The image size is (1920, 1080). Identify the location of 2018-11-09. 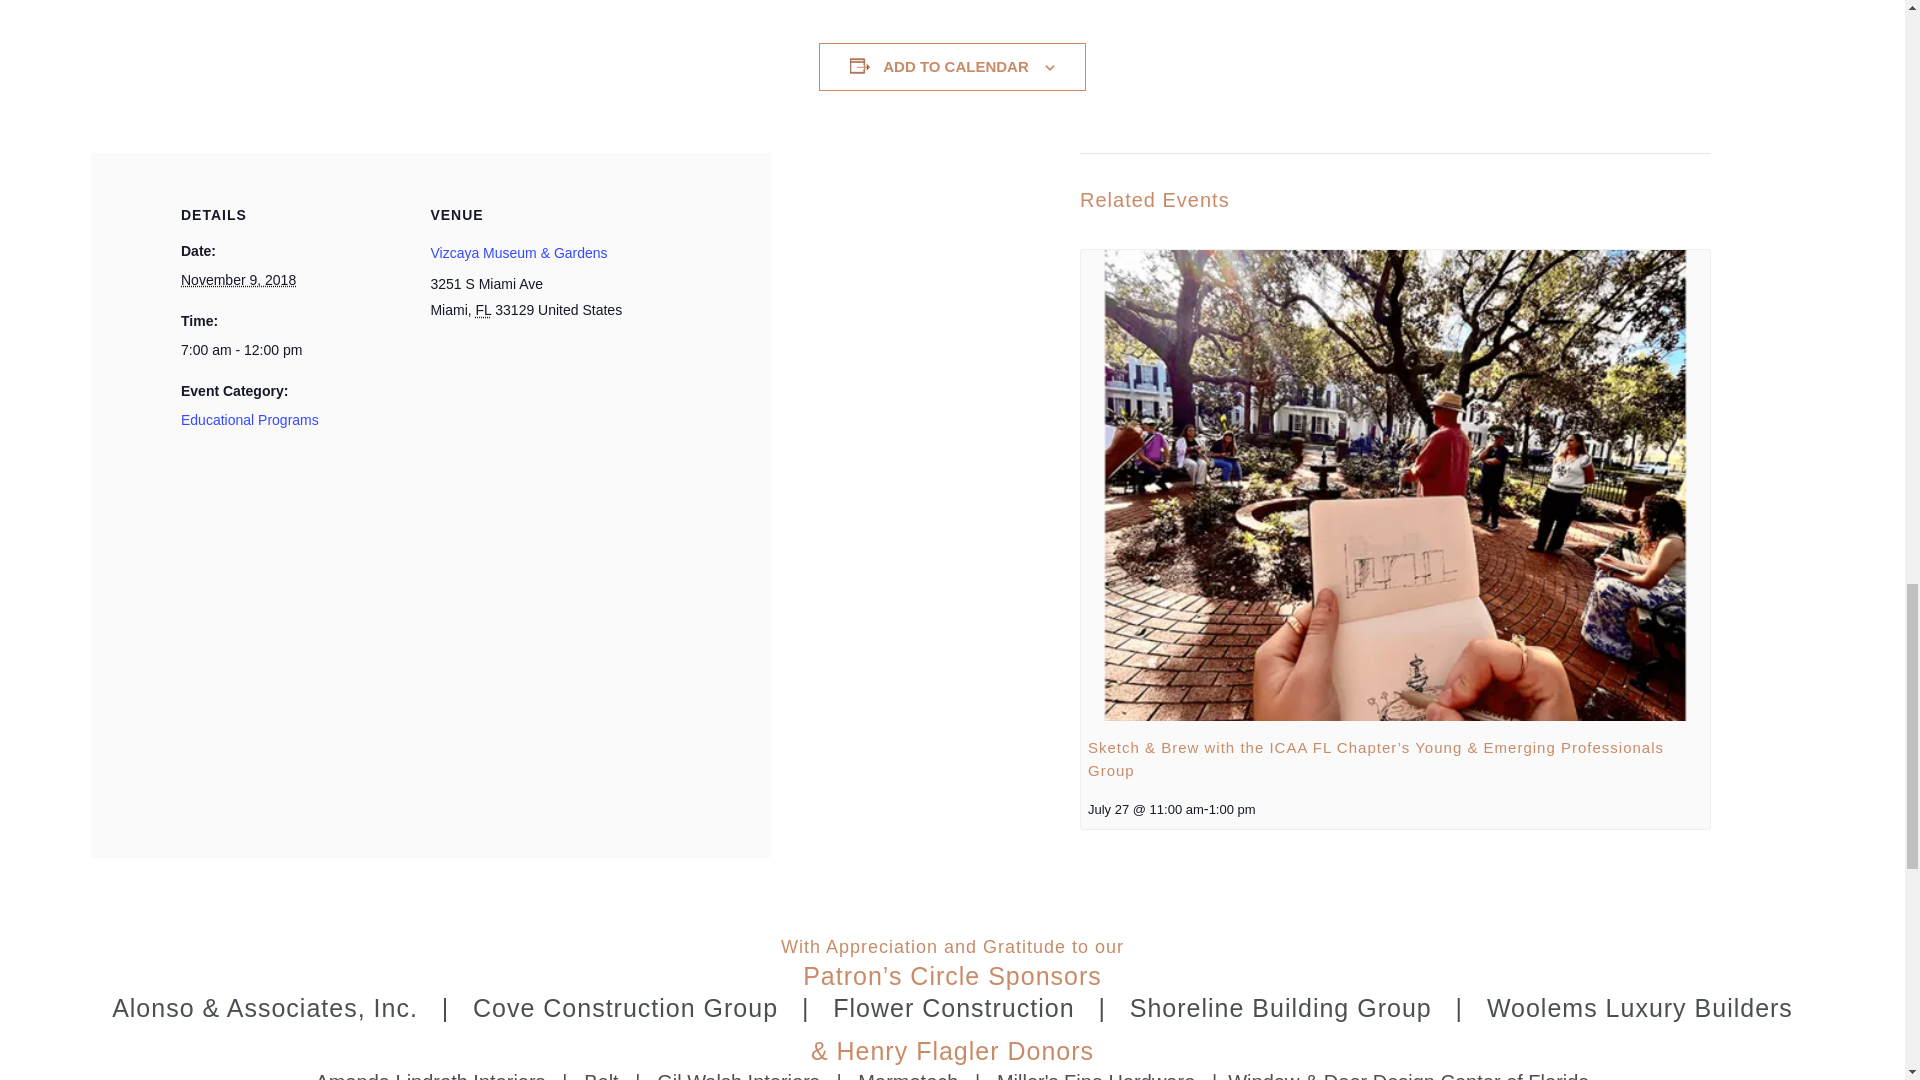
(238, 280).